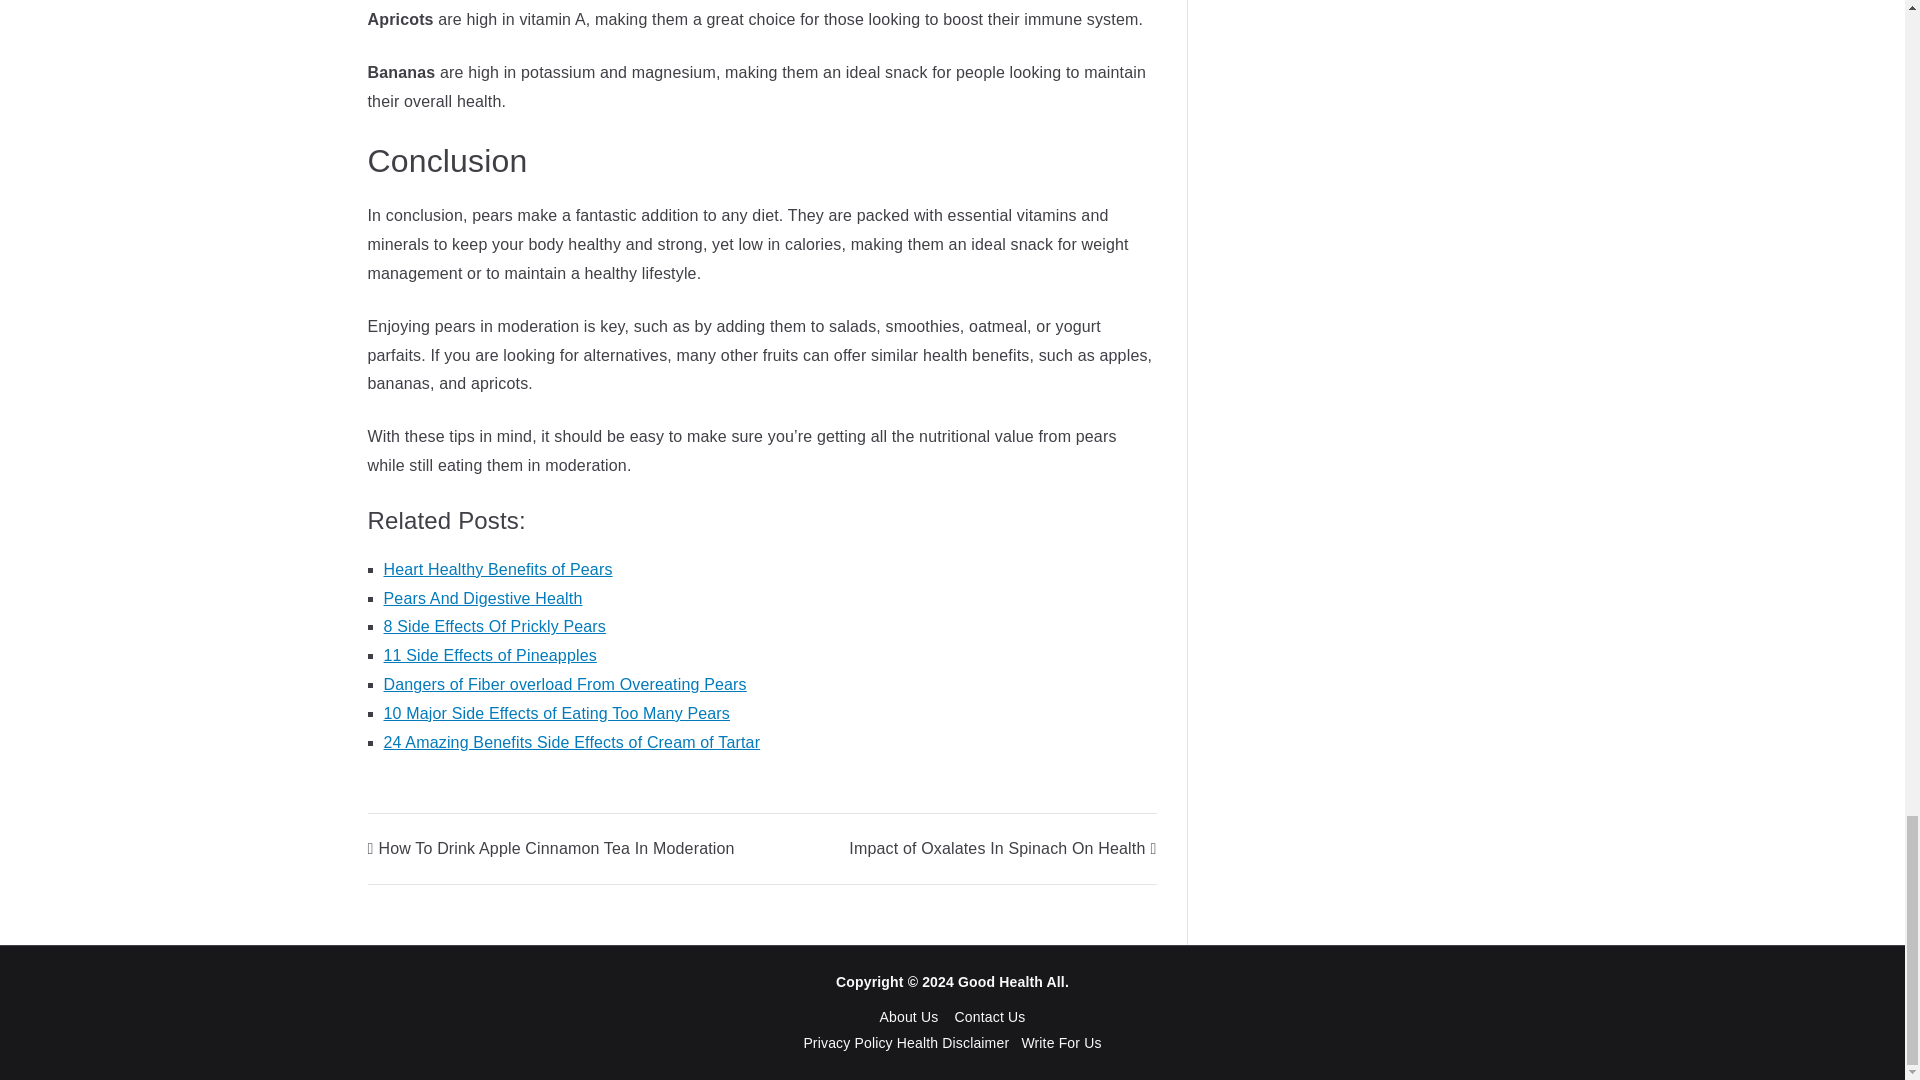 The height and width of the screenshot is (1080, 1920). What do you see at coordinates (558, 714) in the screenshot?
I see `10 Major Side Effects of Eating Too Many Pears` at bounding box center [558, 714].